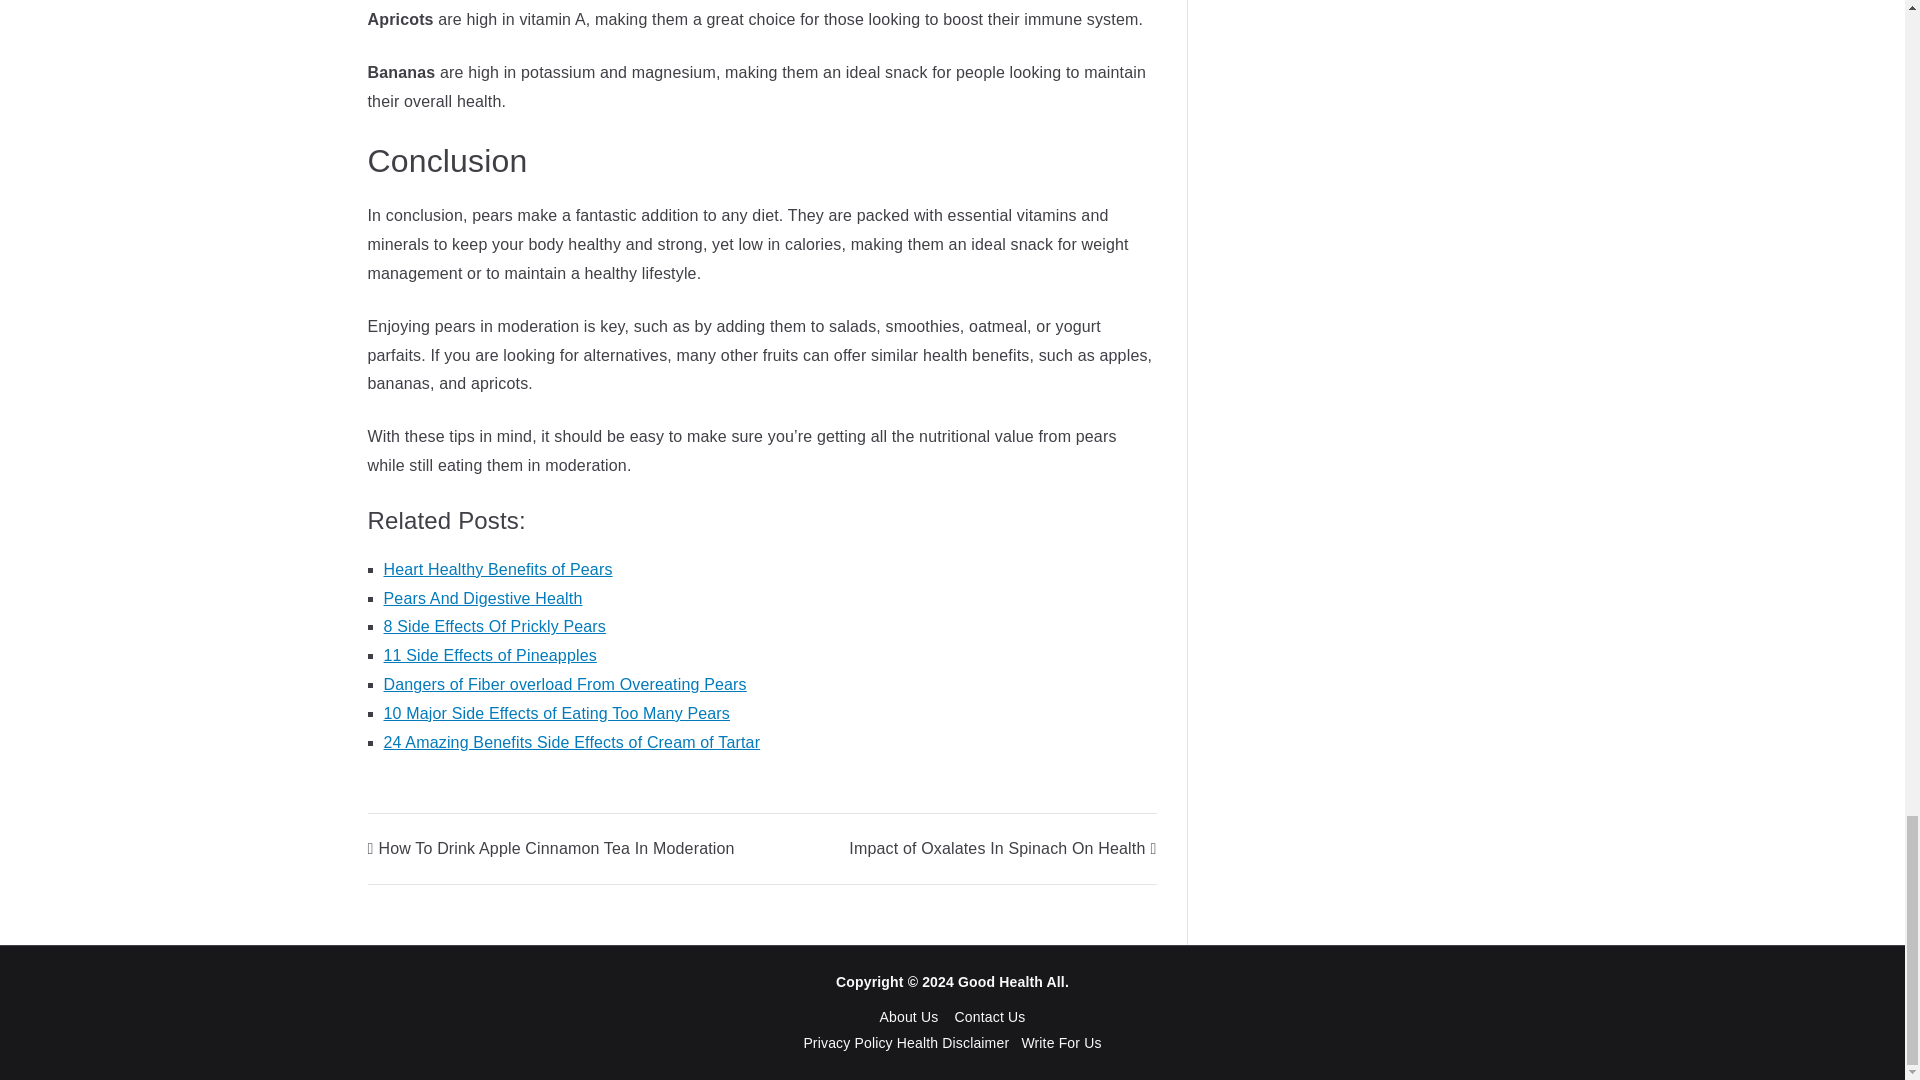 The height and width of the screenshot is (1080, 1920). What do you see at coordinates (558, 714) in the screenshot?
I see `10 Major Side Effects of Eating Too Many Pears` at bounding box center [558, 714].